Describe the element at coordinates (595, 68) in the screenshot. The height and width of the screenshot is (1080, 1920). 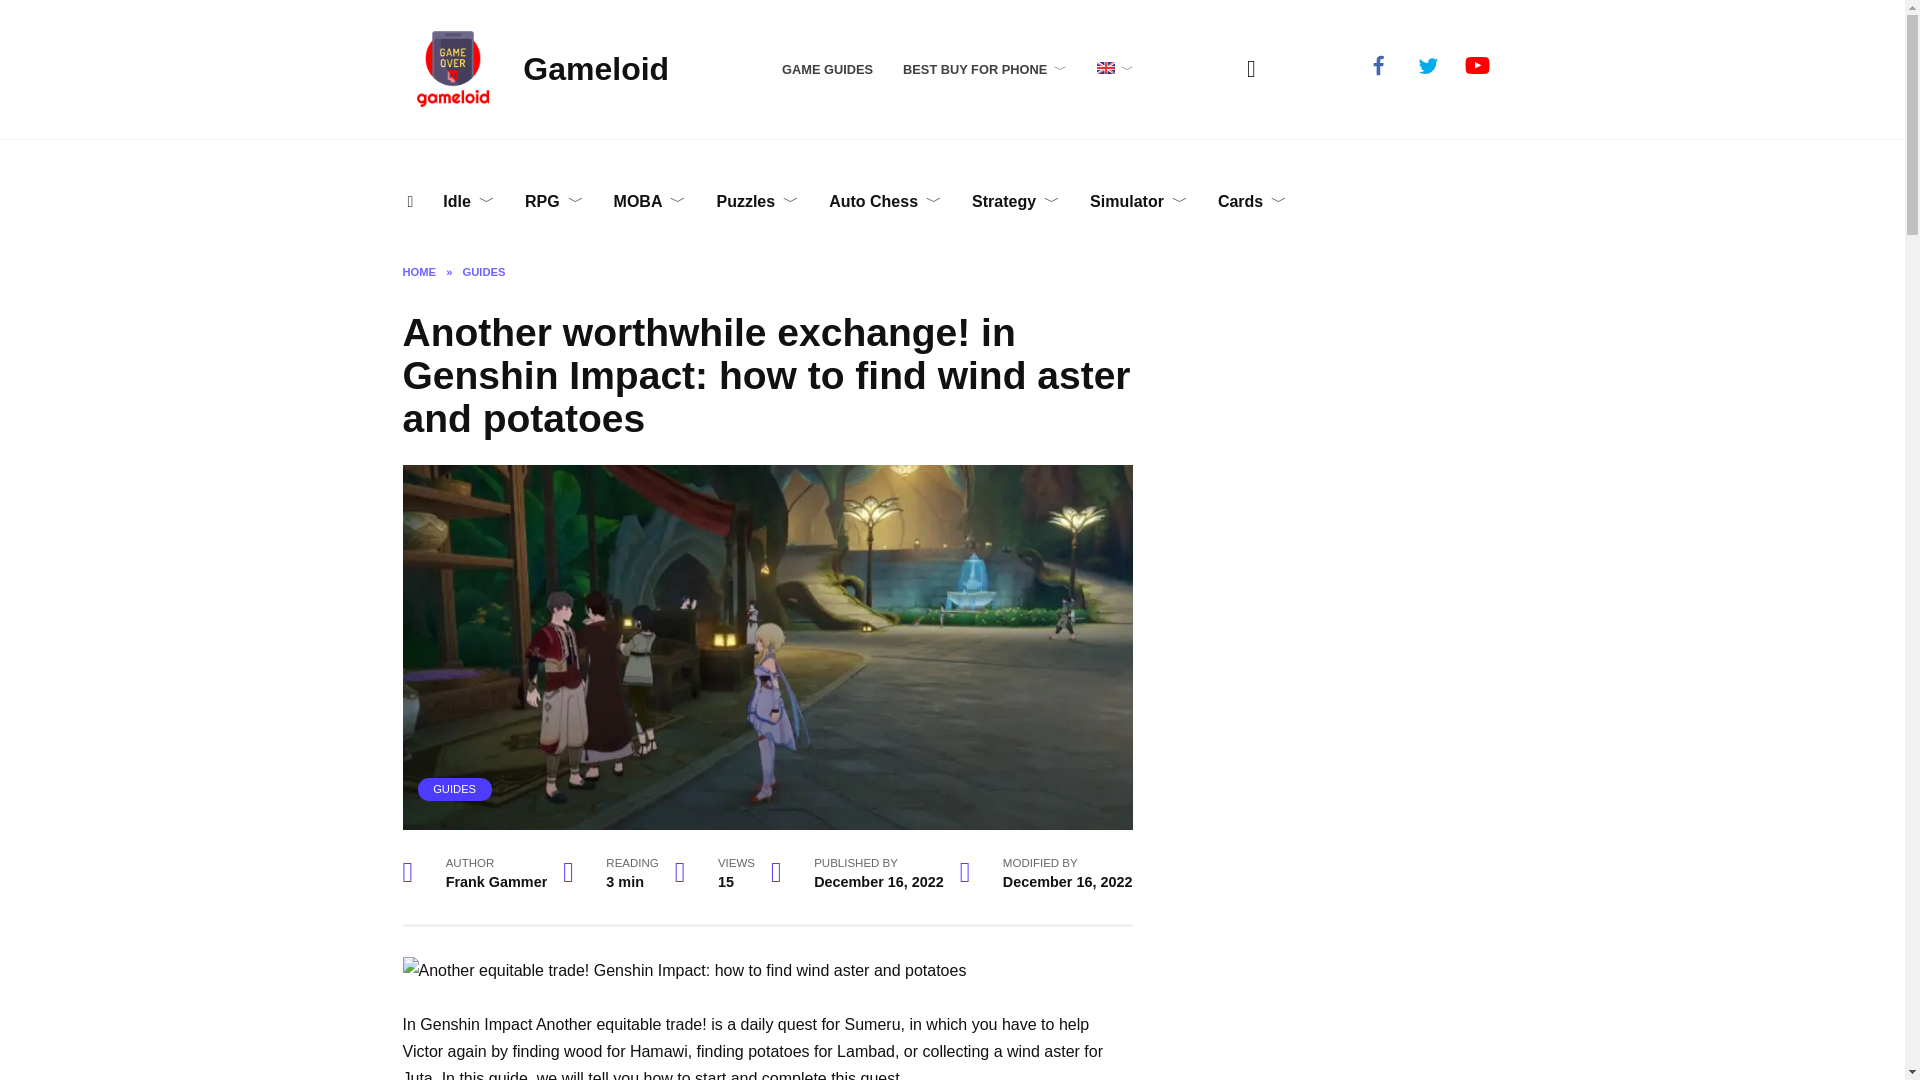
I see `Gameloid` at that location.